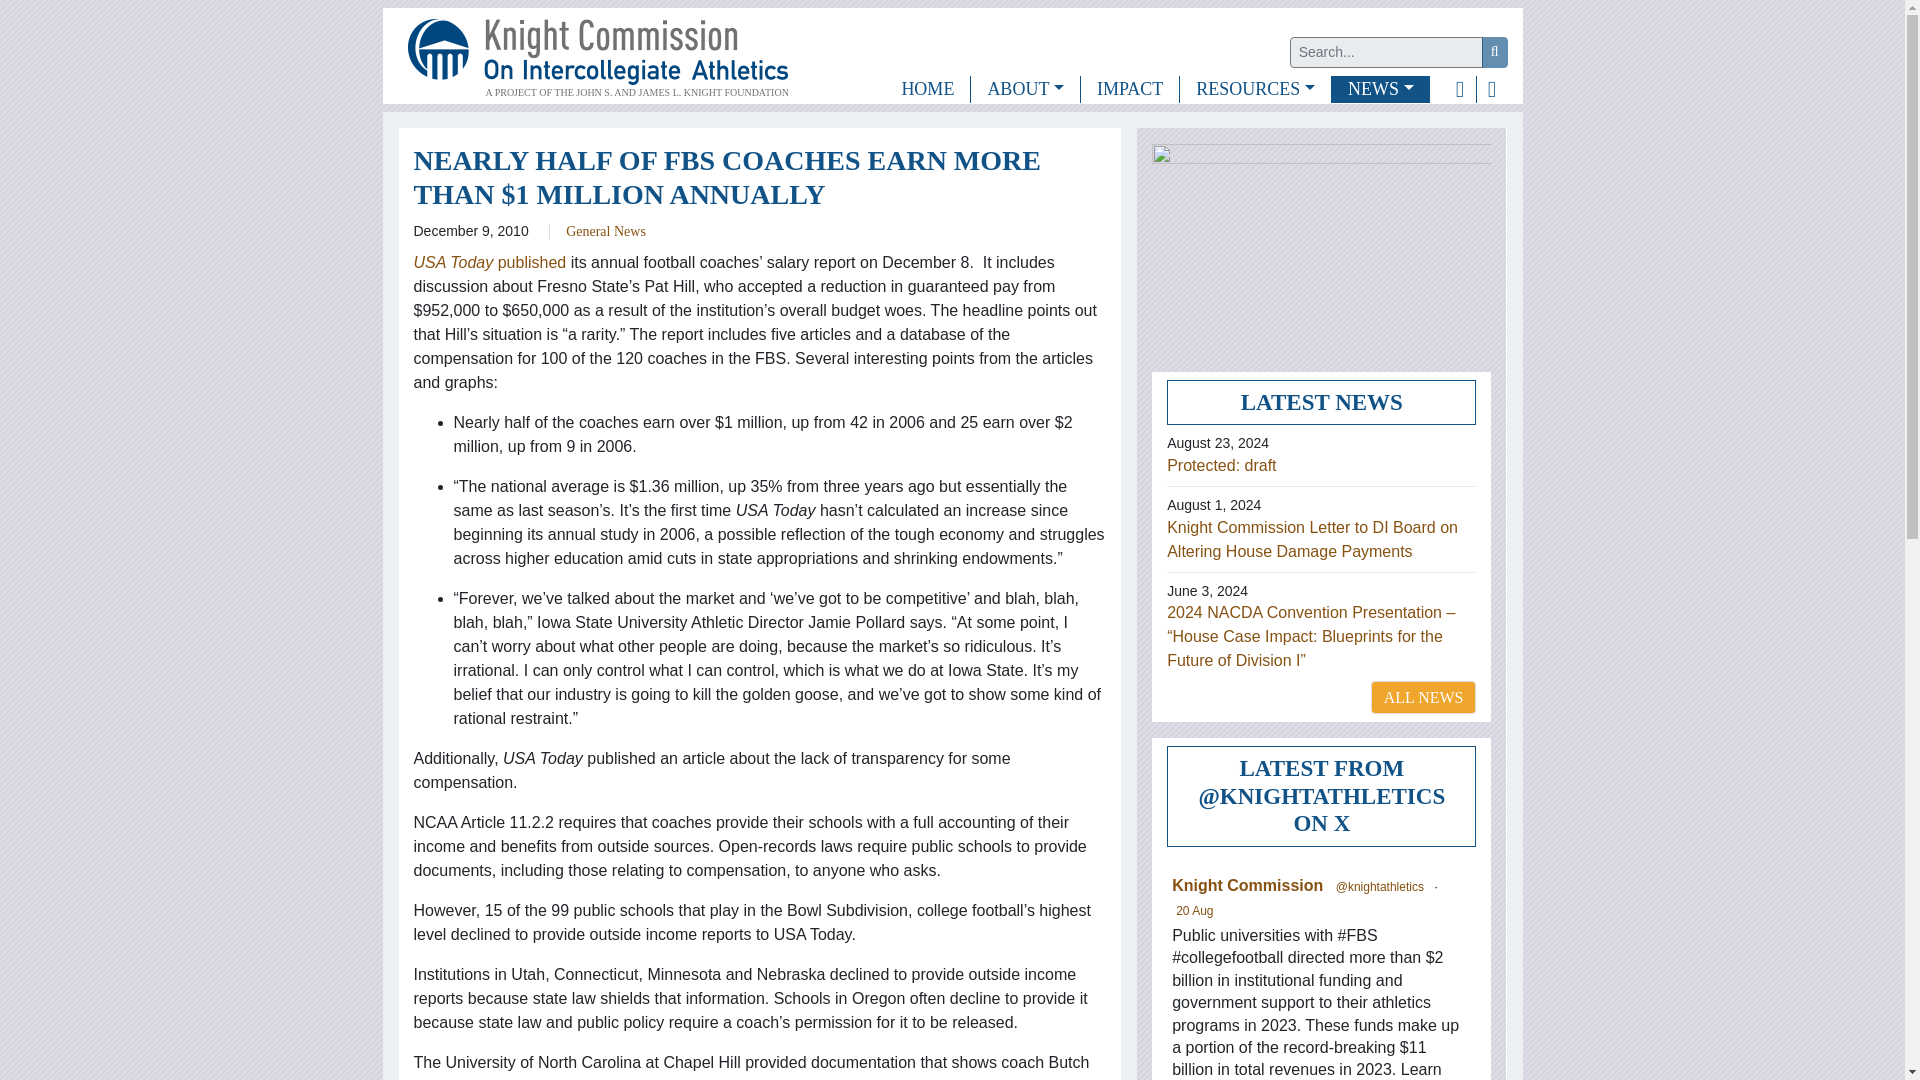  Describe the element at coordinates (1255, 88) in the screenshot. I see `Resources` at that location.